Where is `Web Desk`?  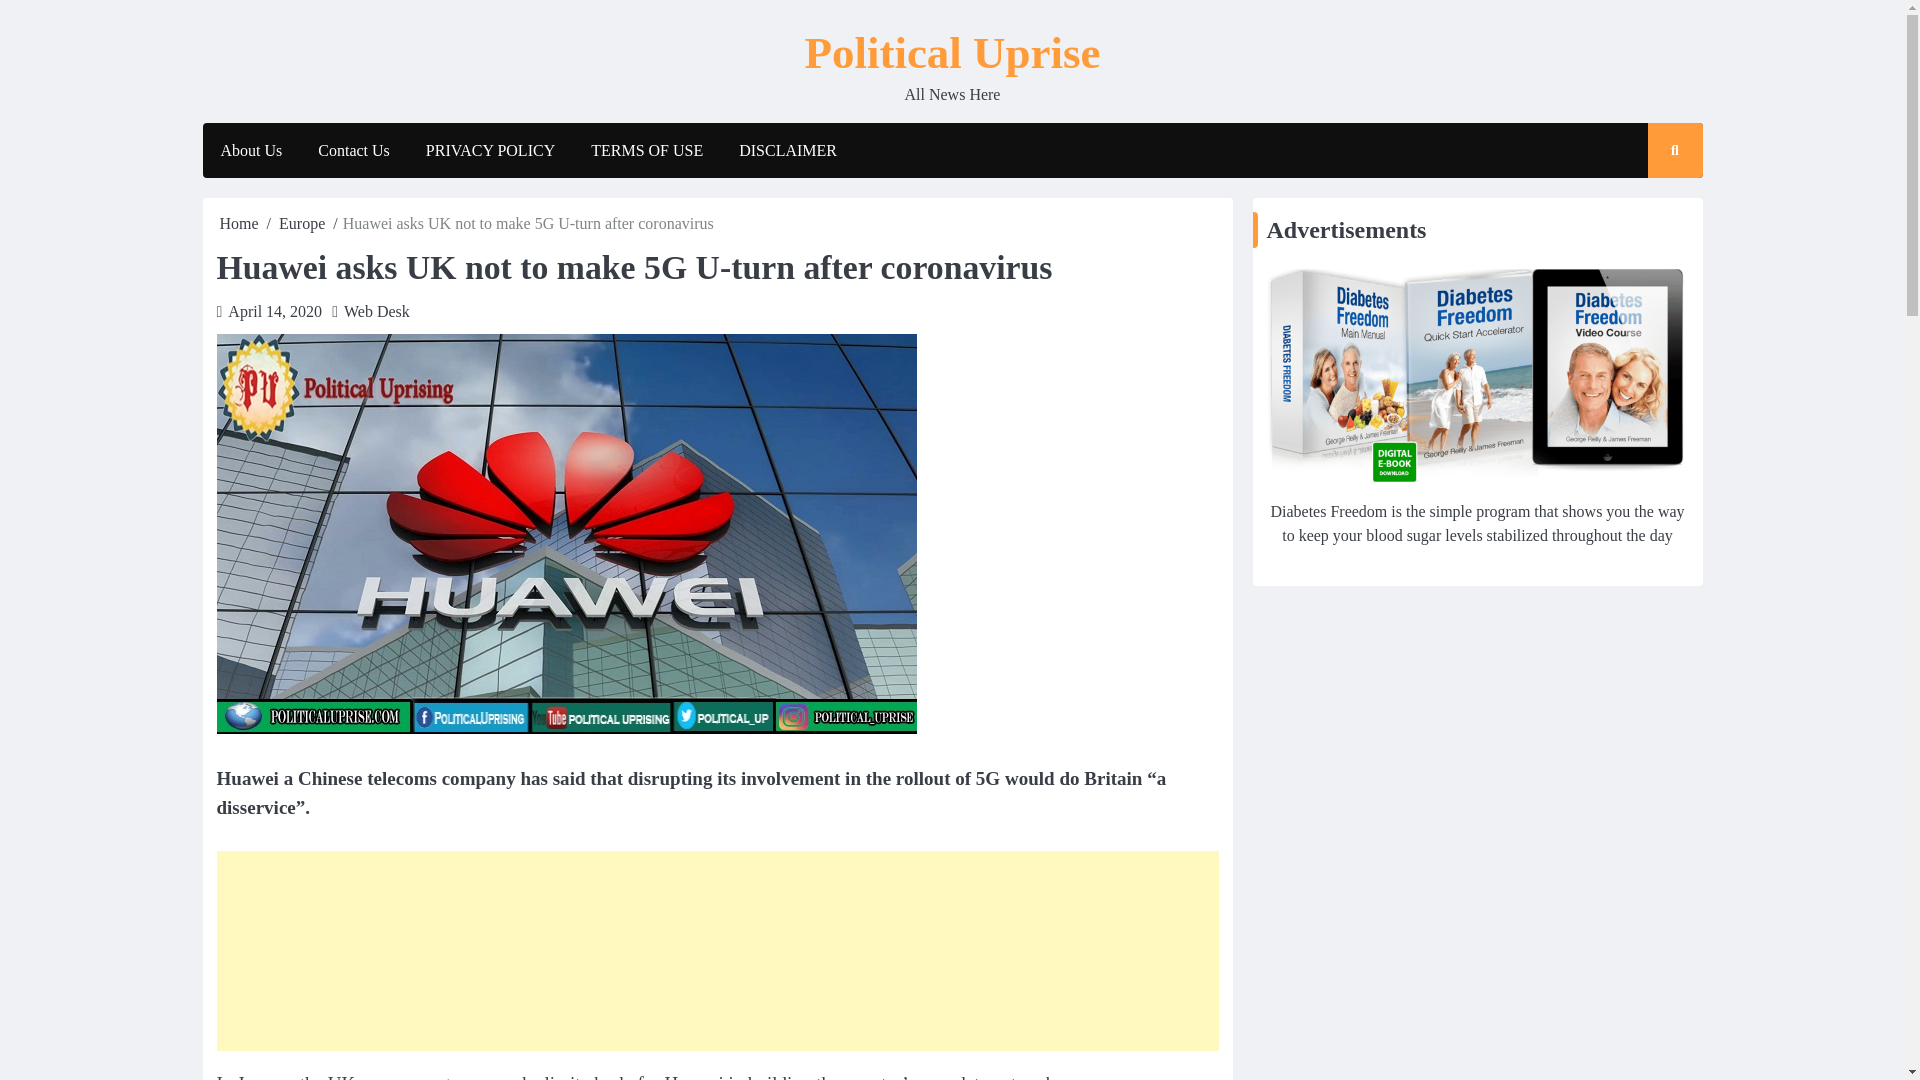
Web Desk is located at coordinates (376, 311).